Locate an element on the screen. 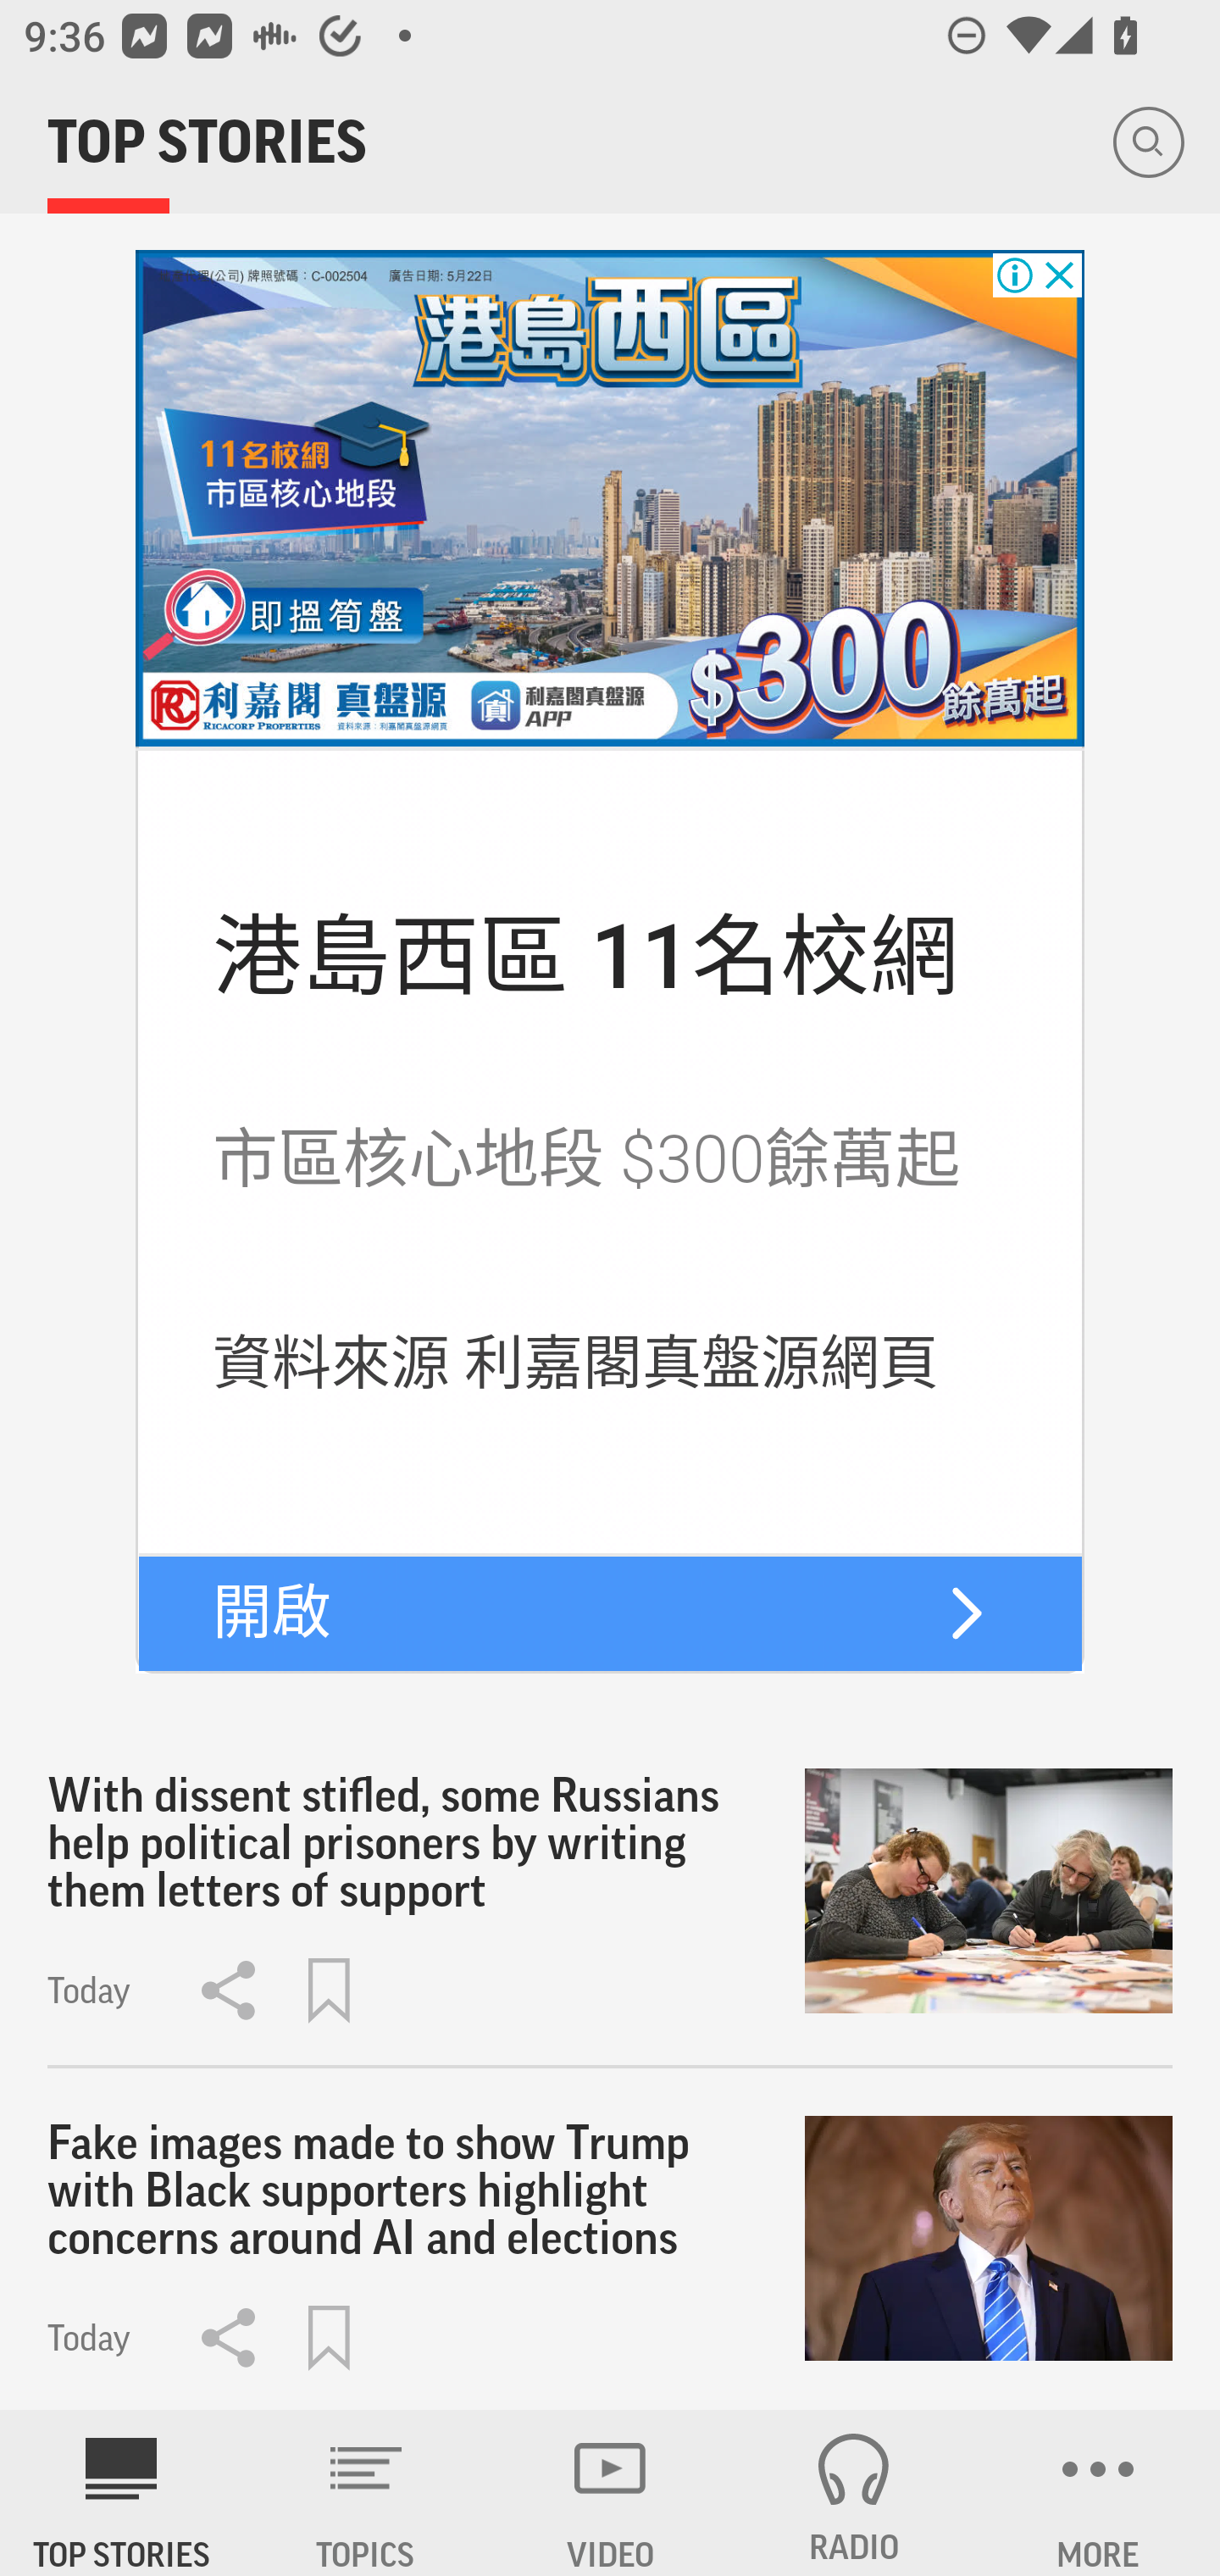  港島西區 11名校網 is located at coordinates (586, 957).